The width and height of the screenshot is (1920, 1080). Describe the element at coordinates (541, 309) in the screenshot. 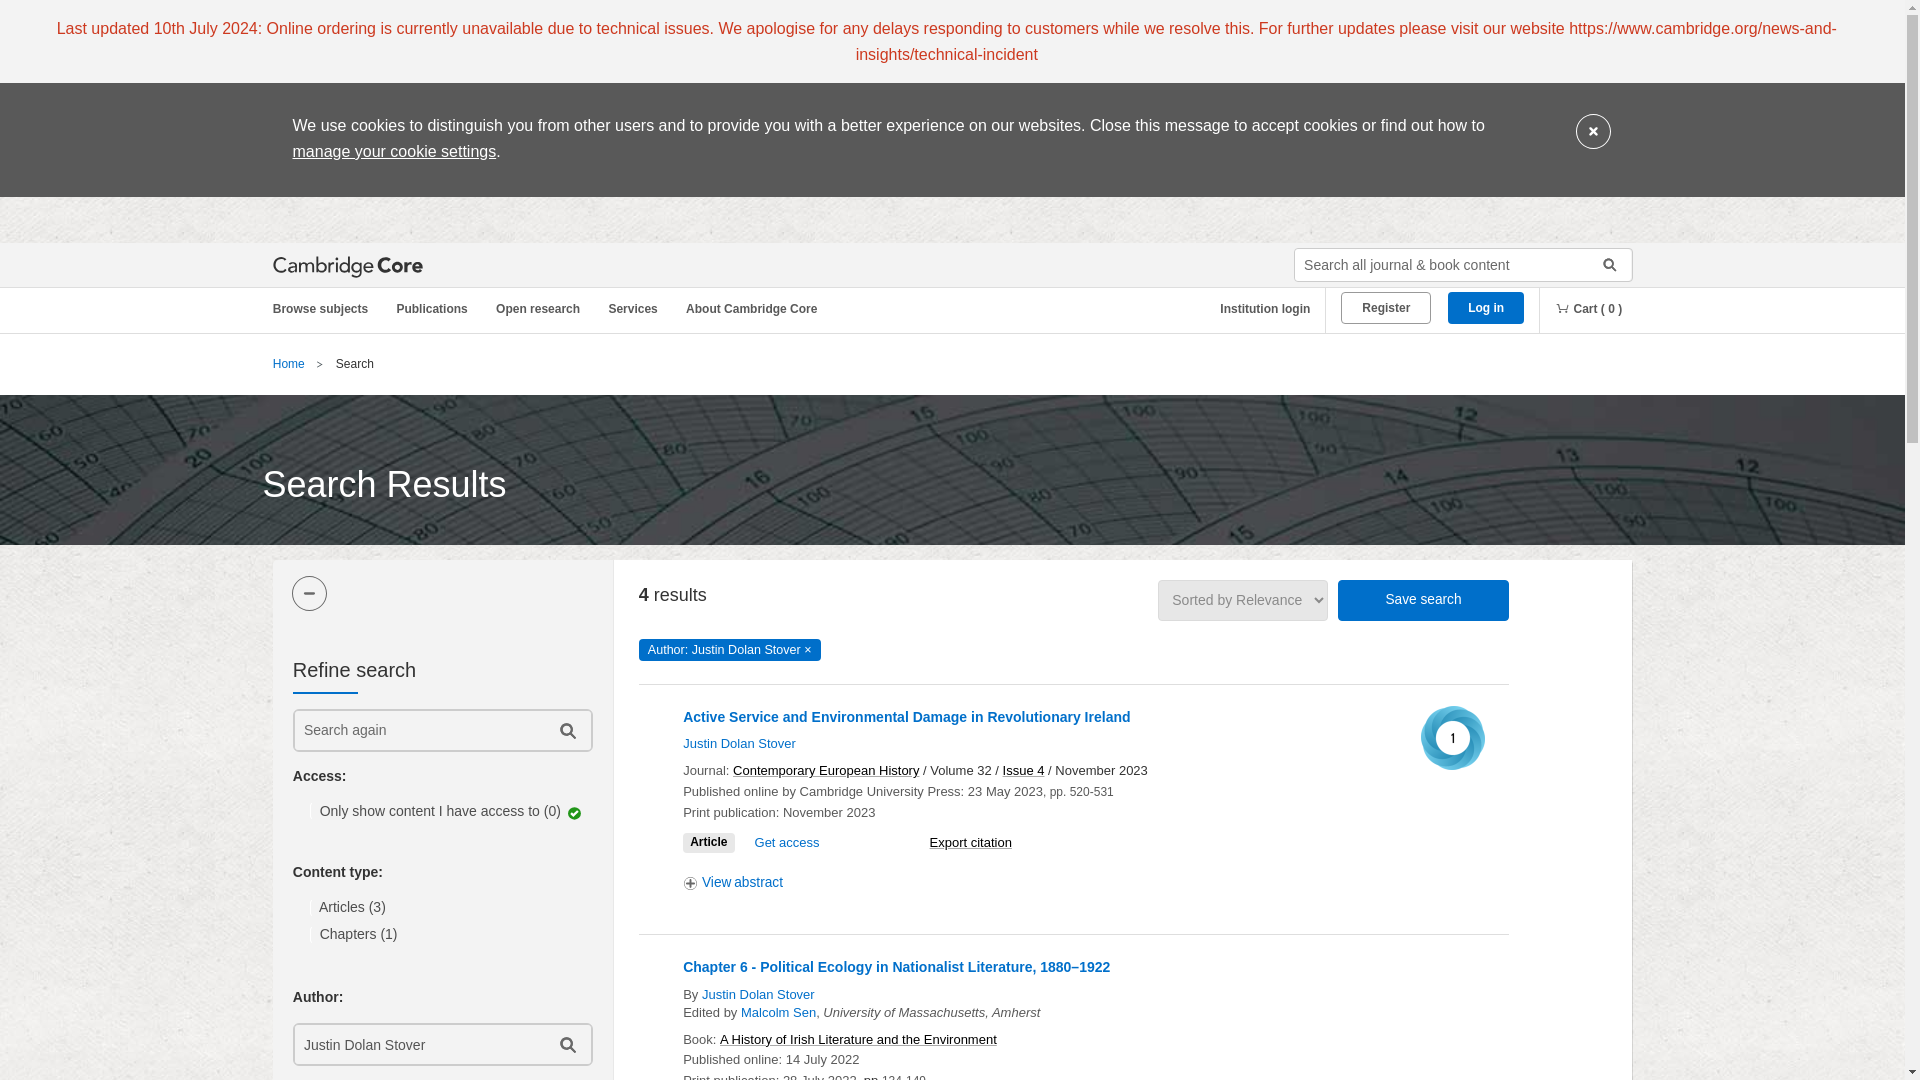

I see `Open research` at that location.